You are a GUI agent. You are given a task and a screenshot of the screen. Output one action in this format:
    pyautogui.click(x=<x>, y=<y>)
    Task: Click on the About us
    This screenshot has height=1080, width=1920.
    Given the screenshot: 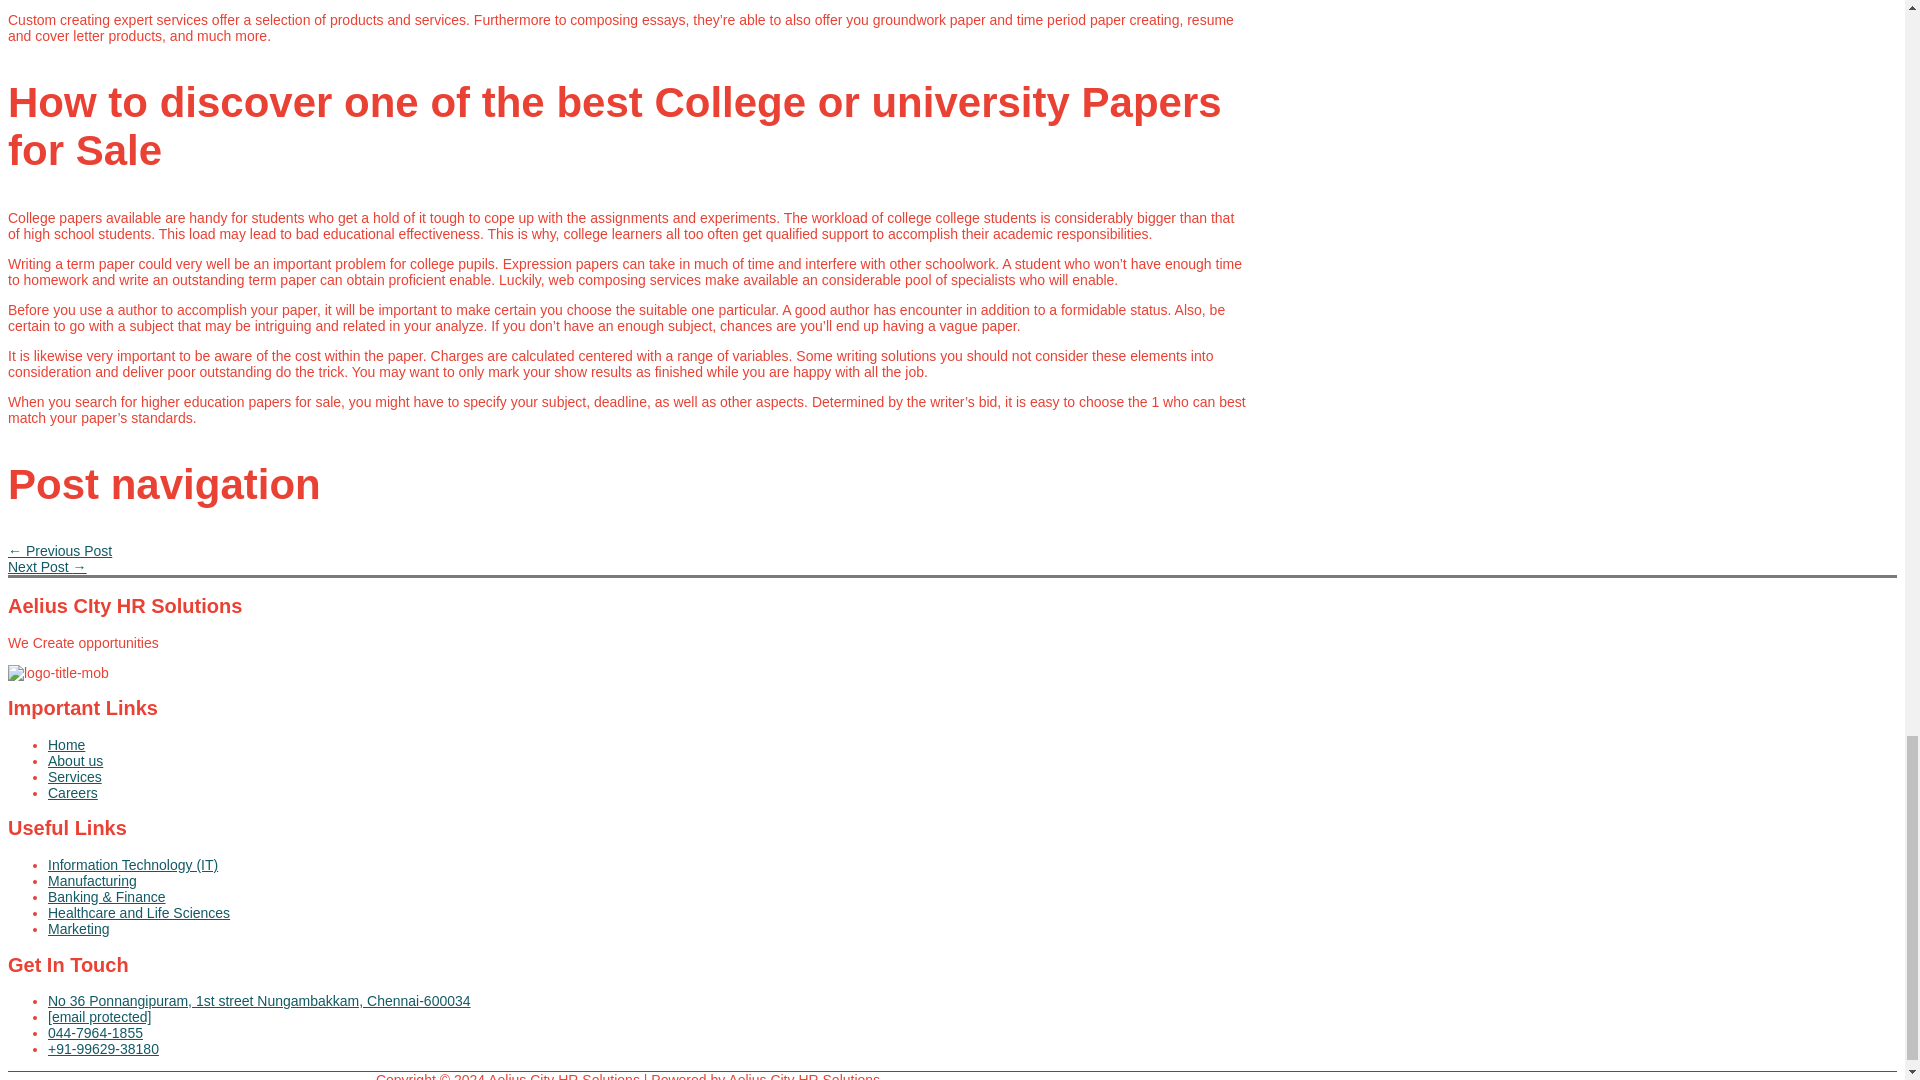 What is the action you would take?
    pyautogui.click(x=648, y=760)
    